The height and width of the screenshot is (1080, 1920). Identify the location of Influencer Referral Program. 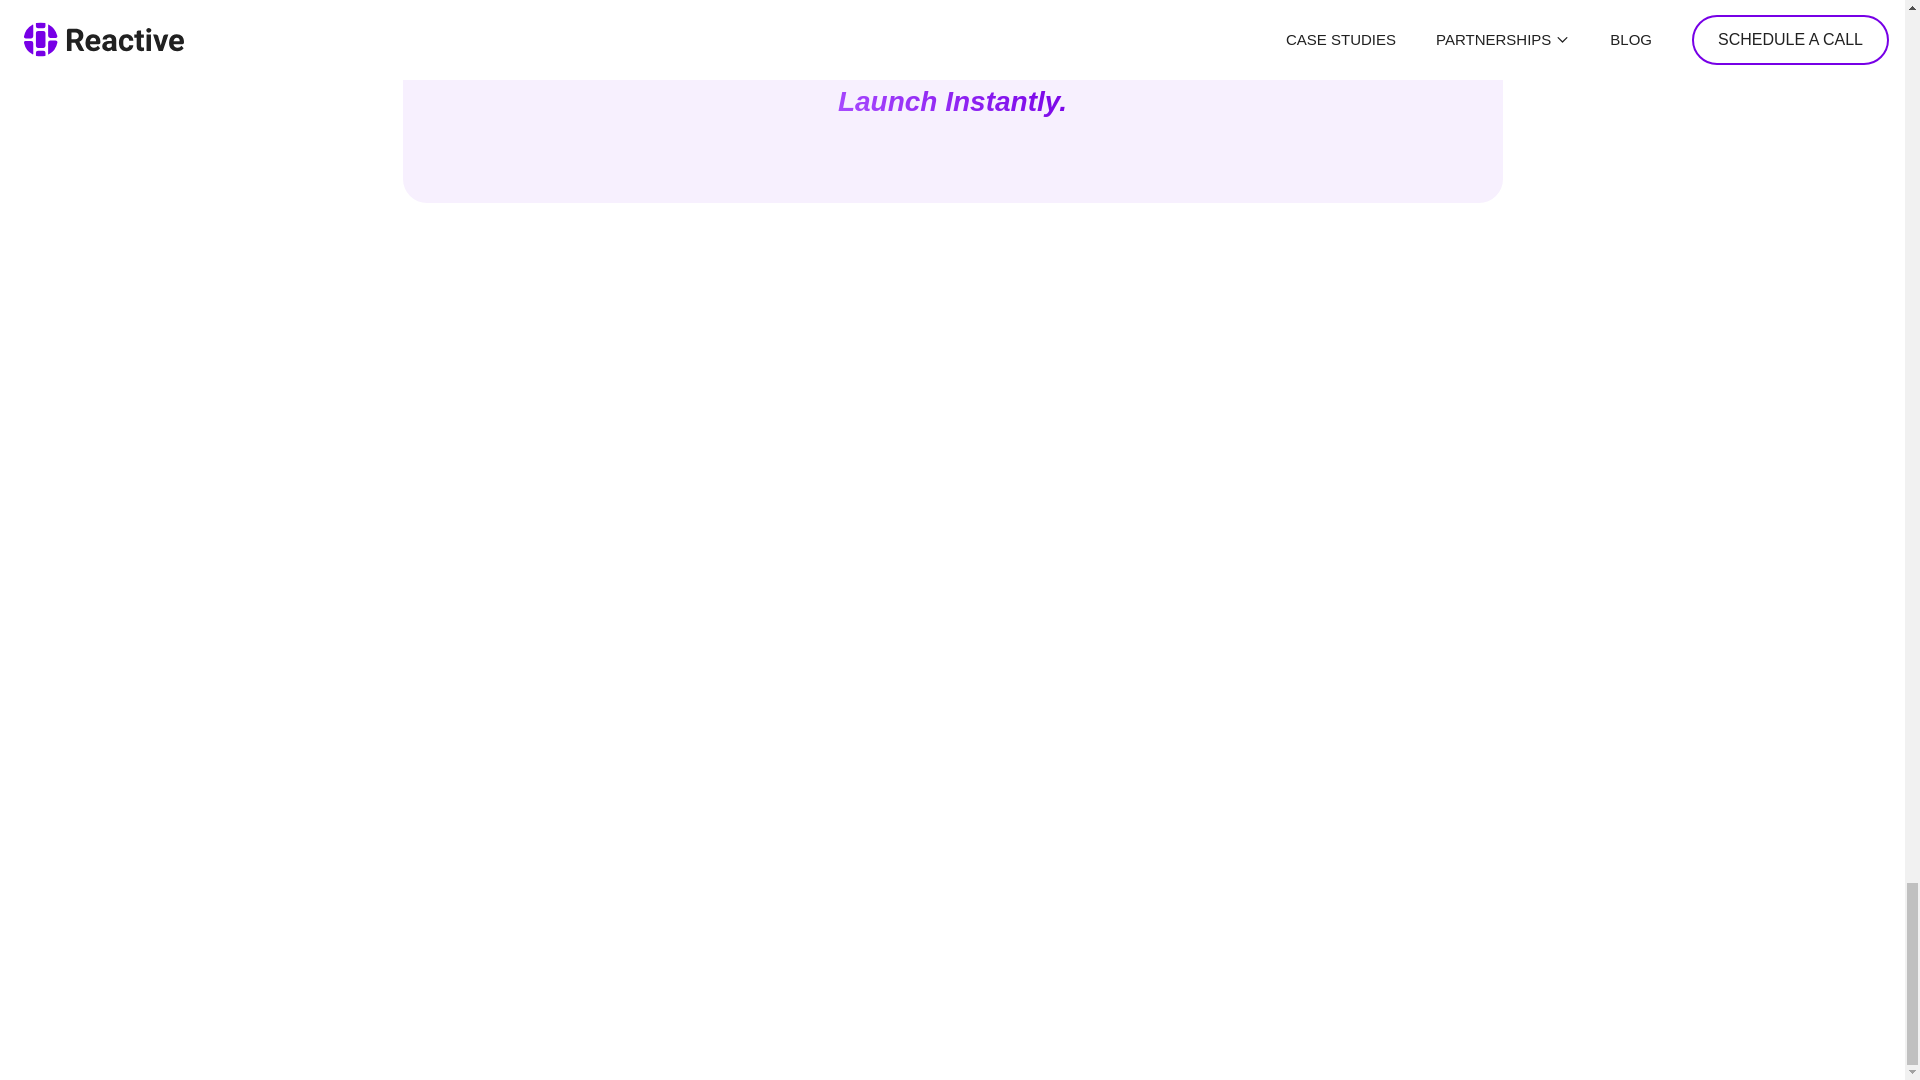
(1270, 836).